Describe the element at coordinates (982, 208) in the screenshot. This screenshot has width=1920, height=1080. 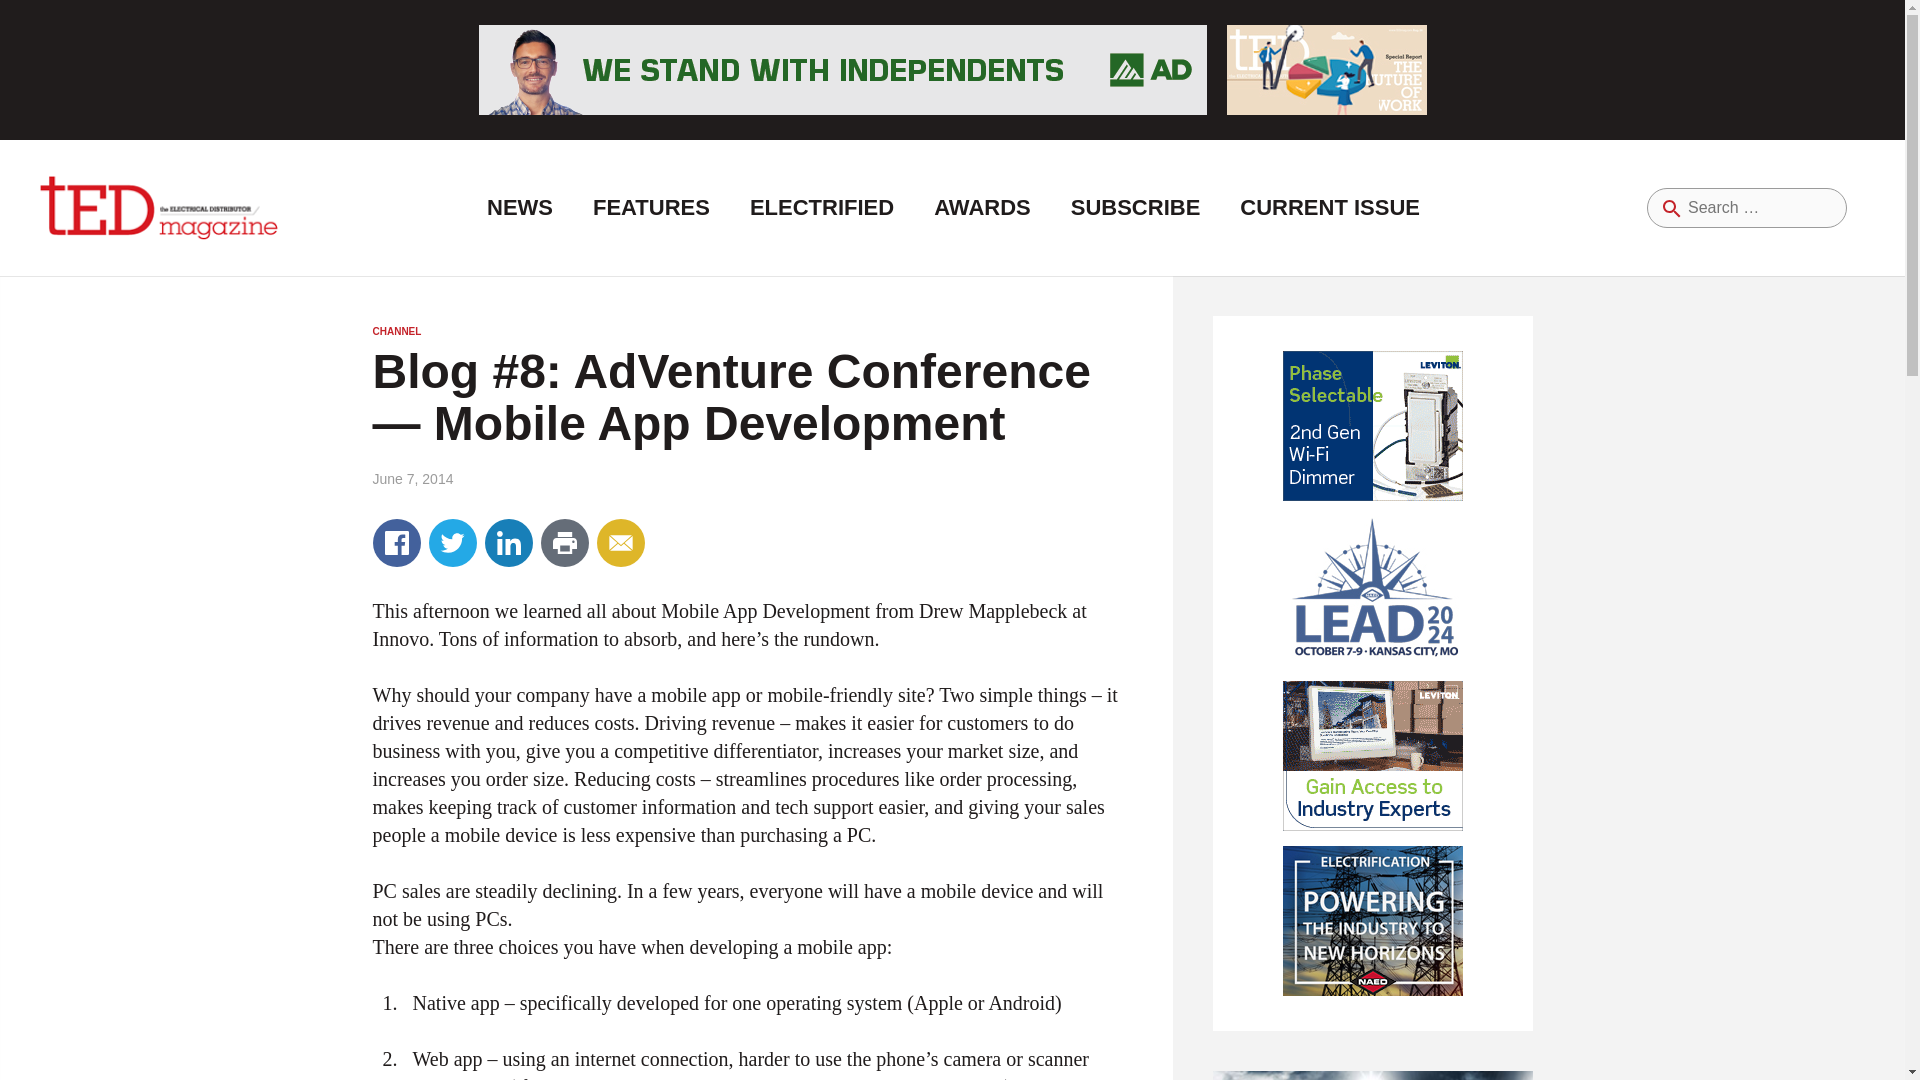
I see `AWARDS` at that location.